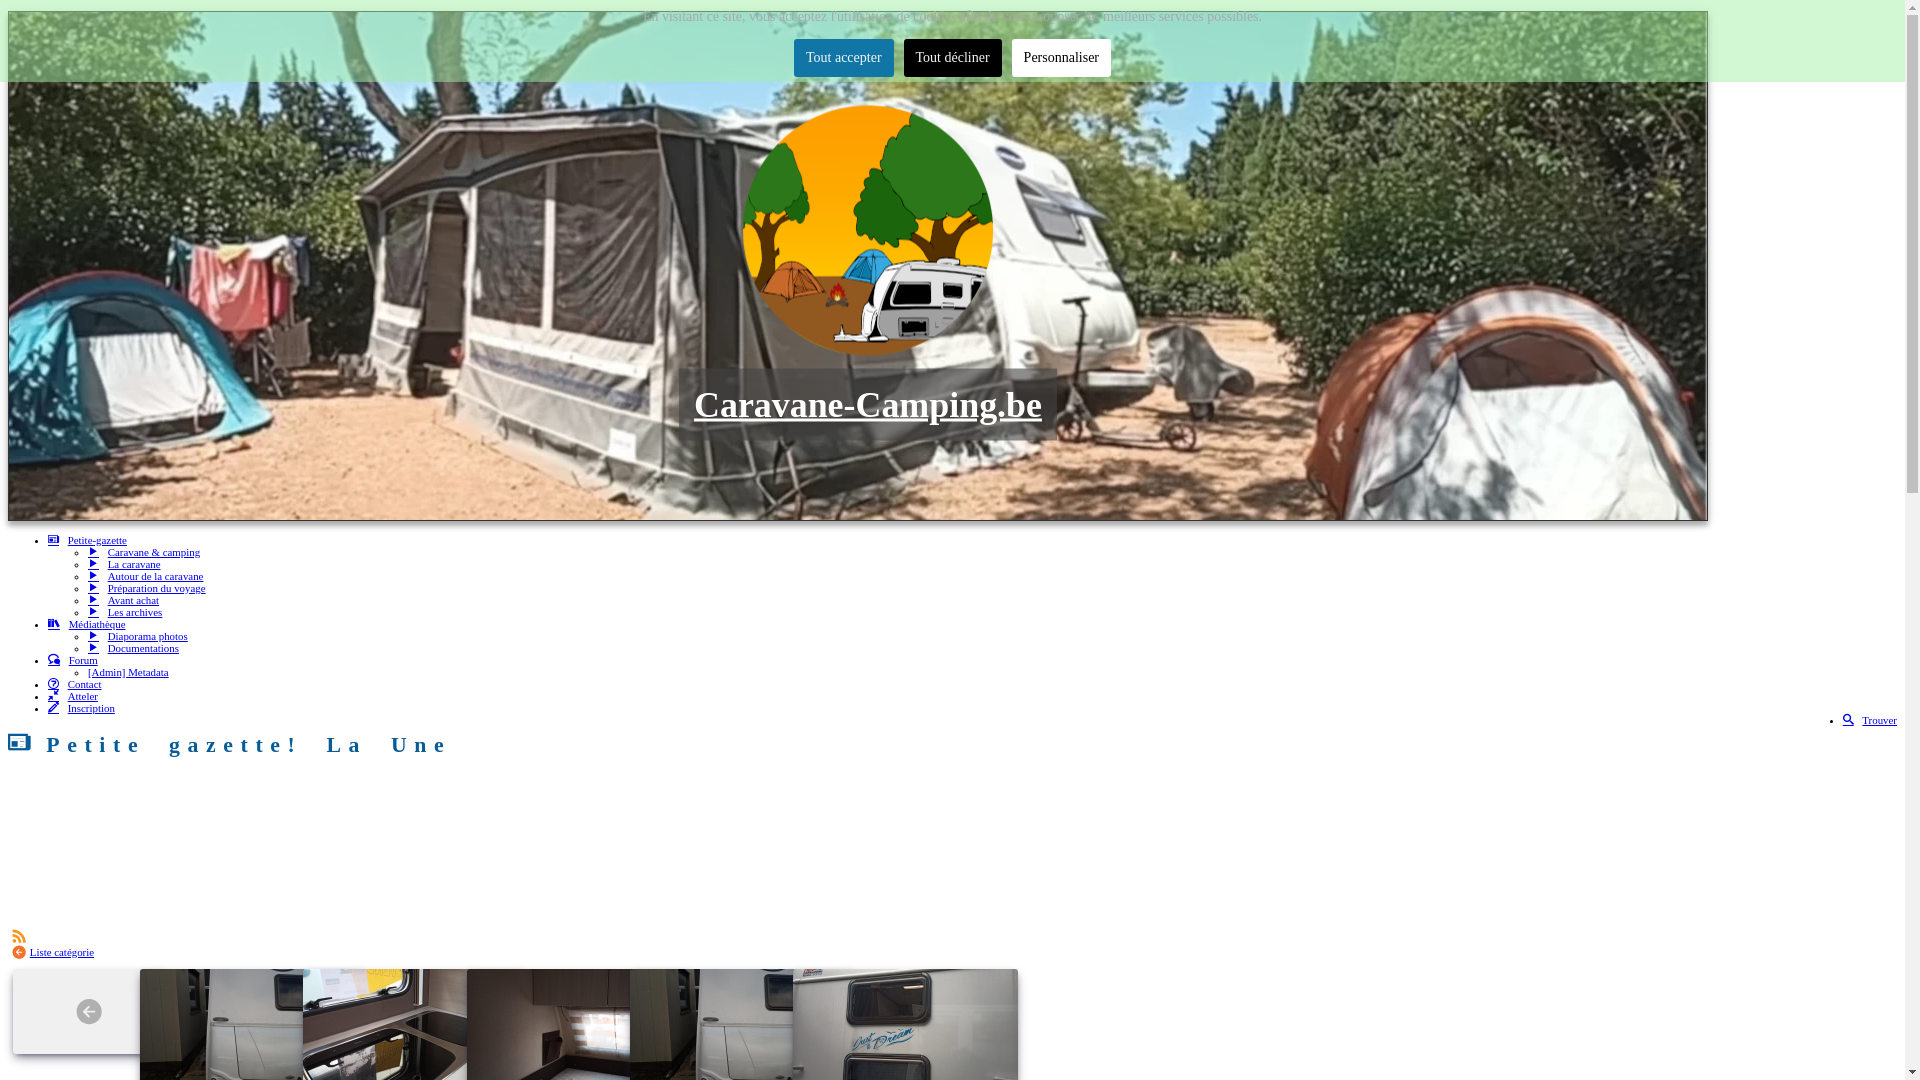  Describe the element at coordinates (868, 404) in the screenshot. I see `Caravane-Camping.be` at that location.